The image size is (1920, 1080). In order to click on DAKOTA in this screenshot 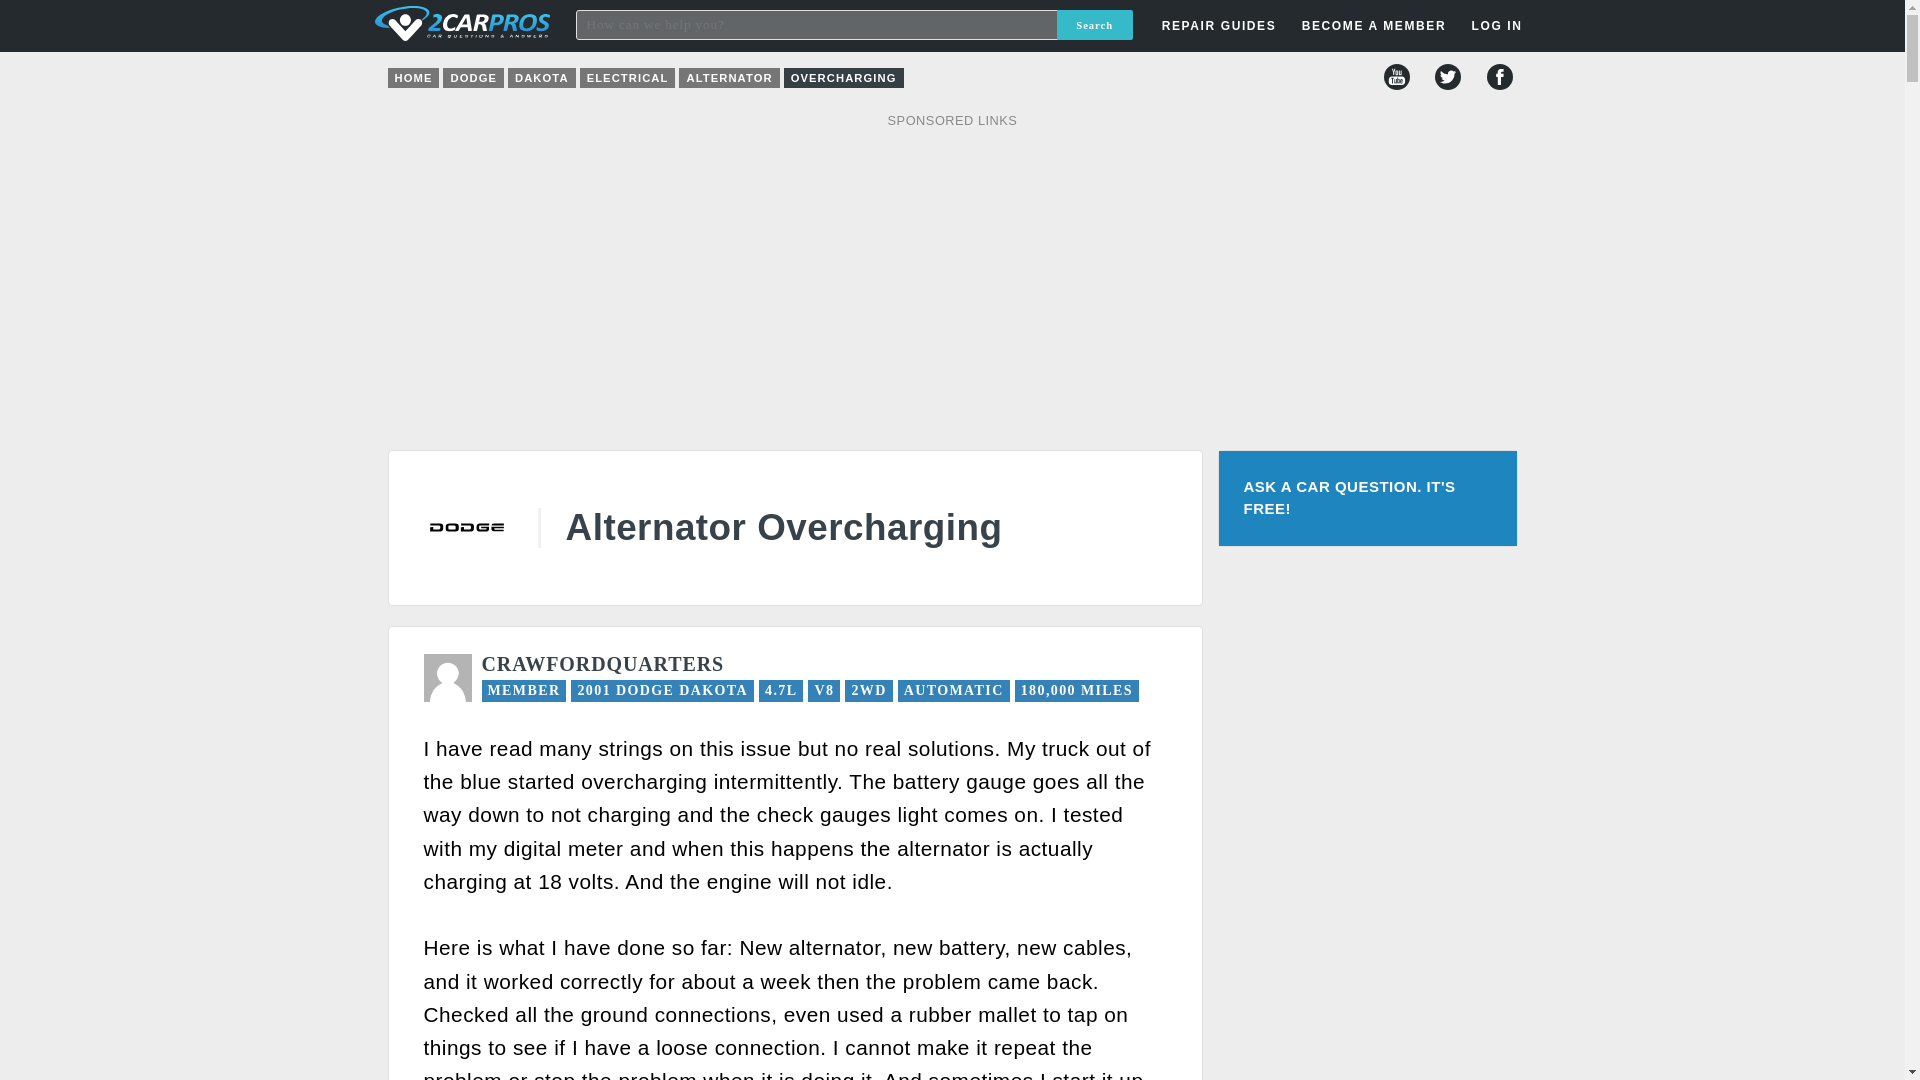, I will do `click(542, 78)`.